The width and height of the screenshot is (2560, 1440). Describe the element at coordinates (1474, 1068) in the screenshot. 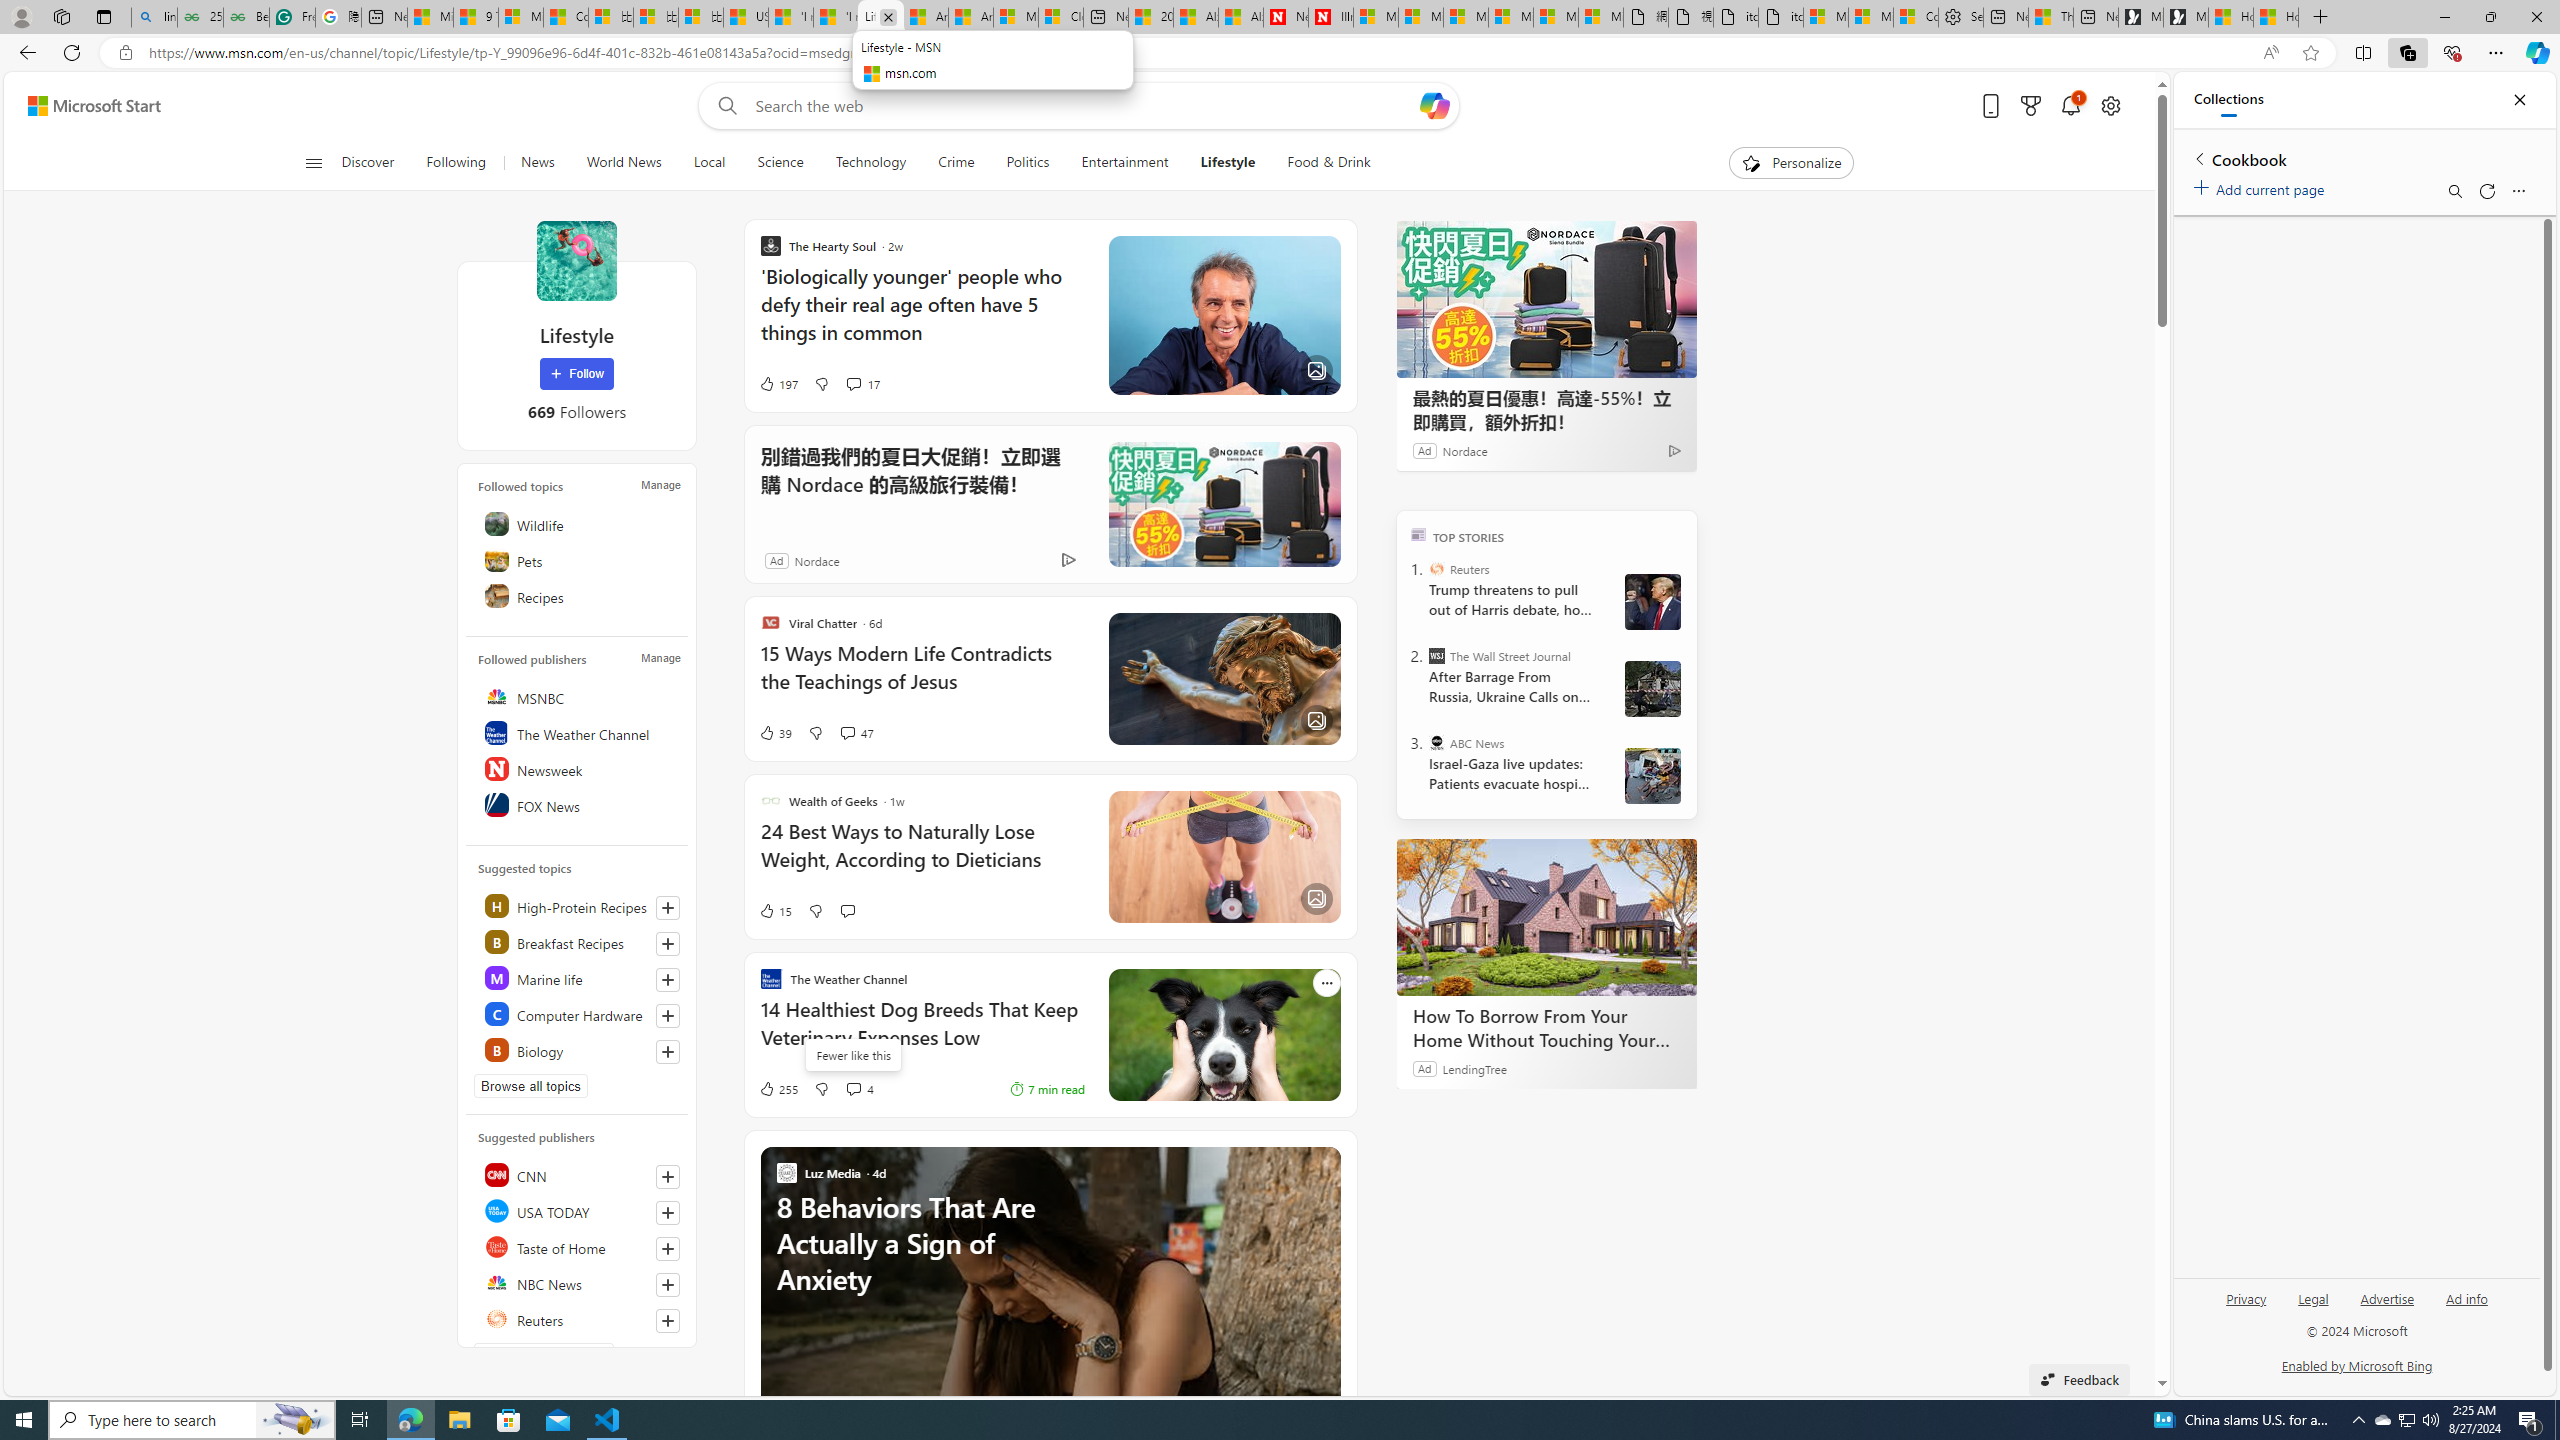

I see `LendingTree` at that location.